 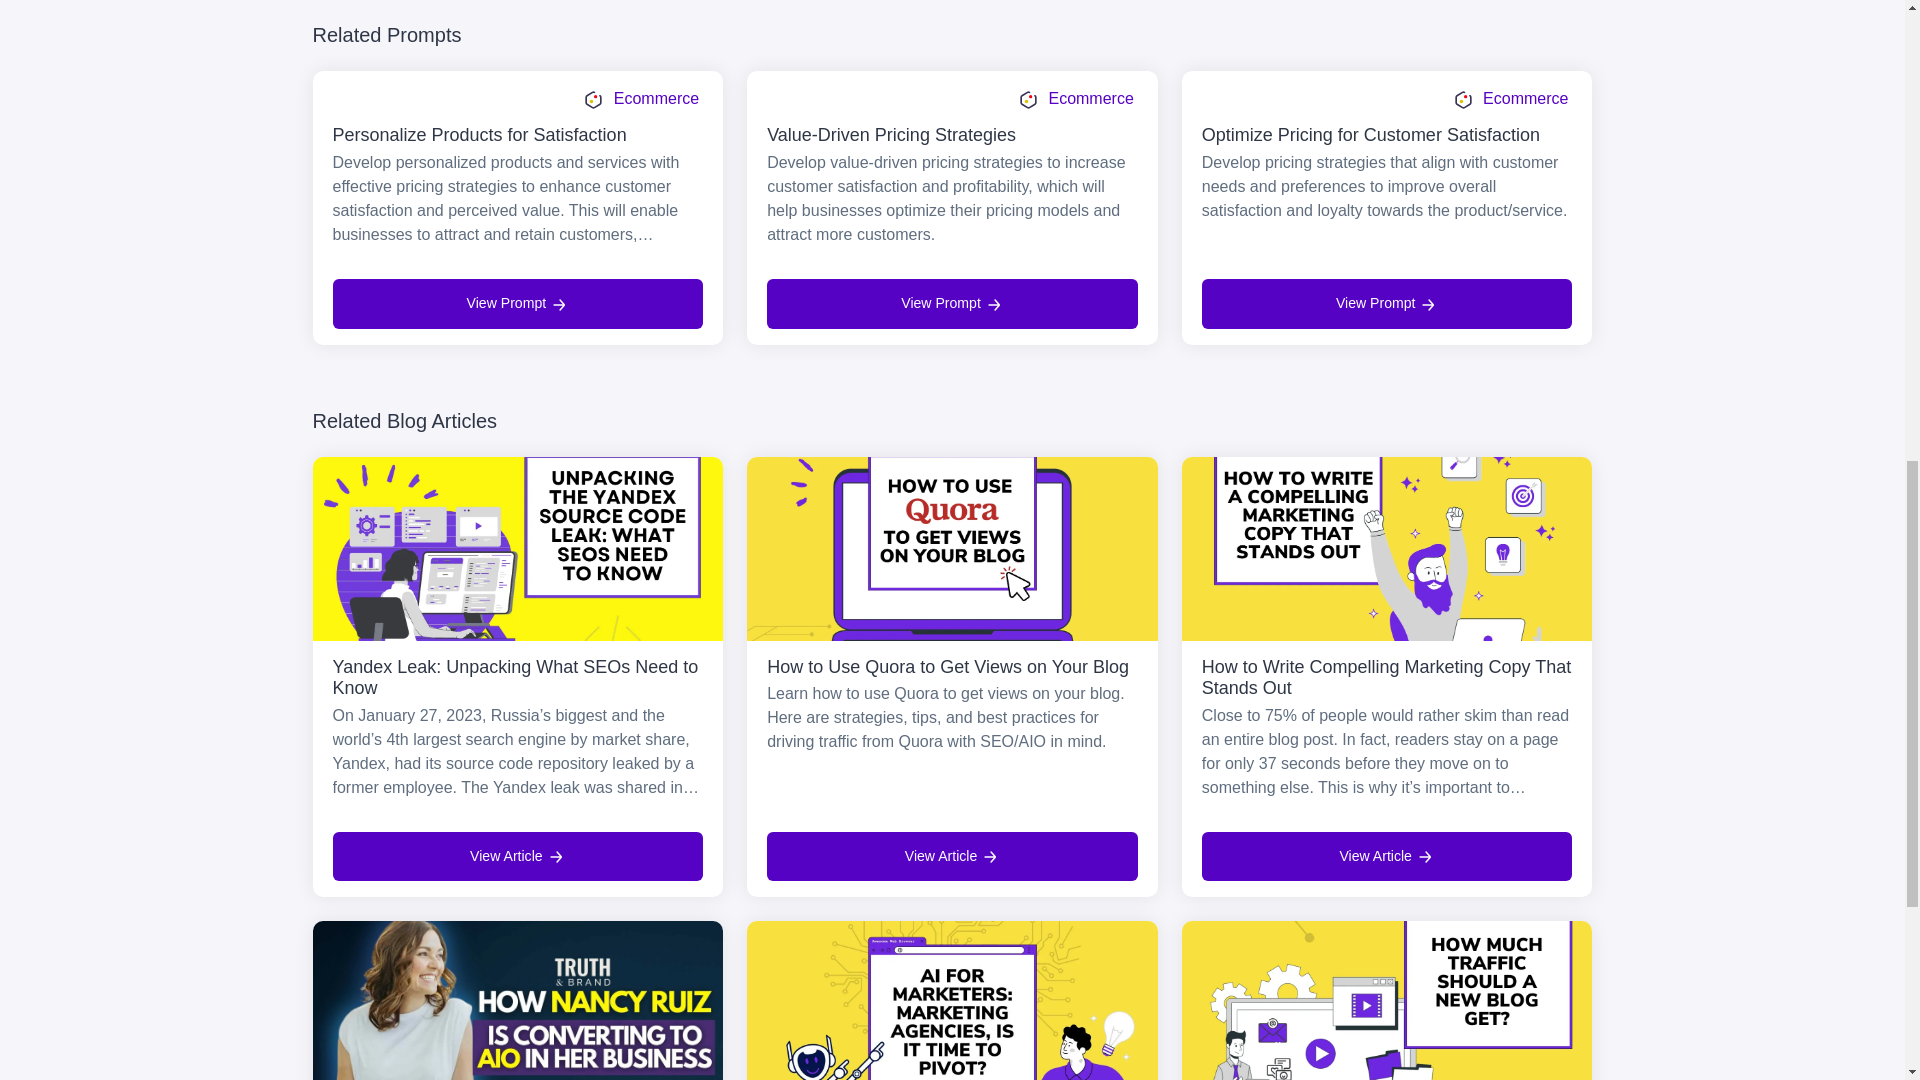 I want to click on Ecommerce, so click(x=1510, y=99).